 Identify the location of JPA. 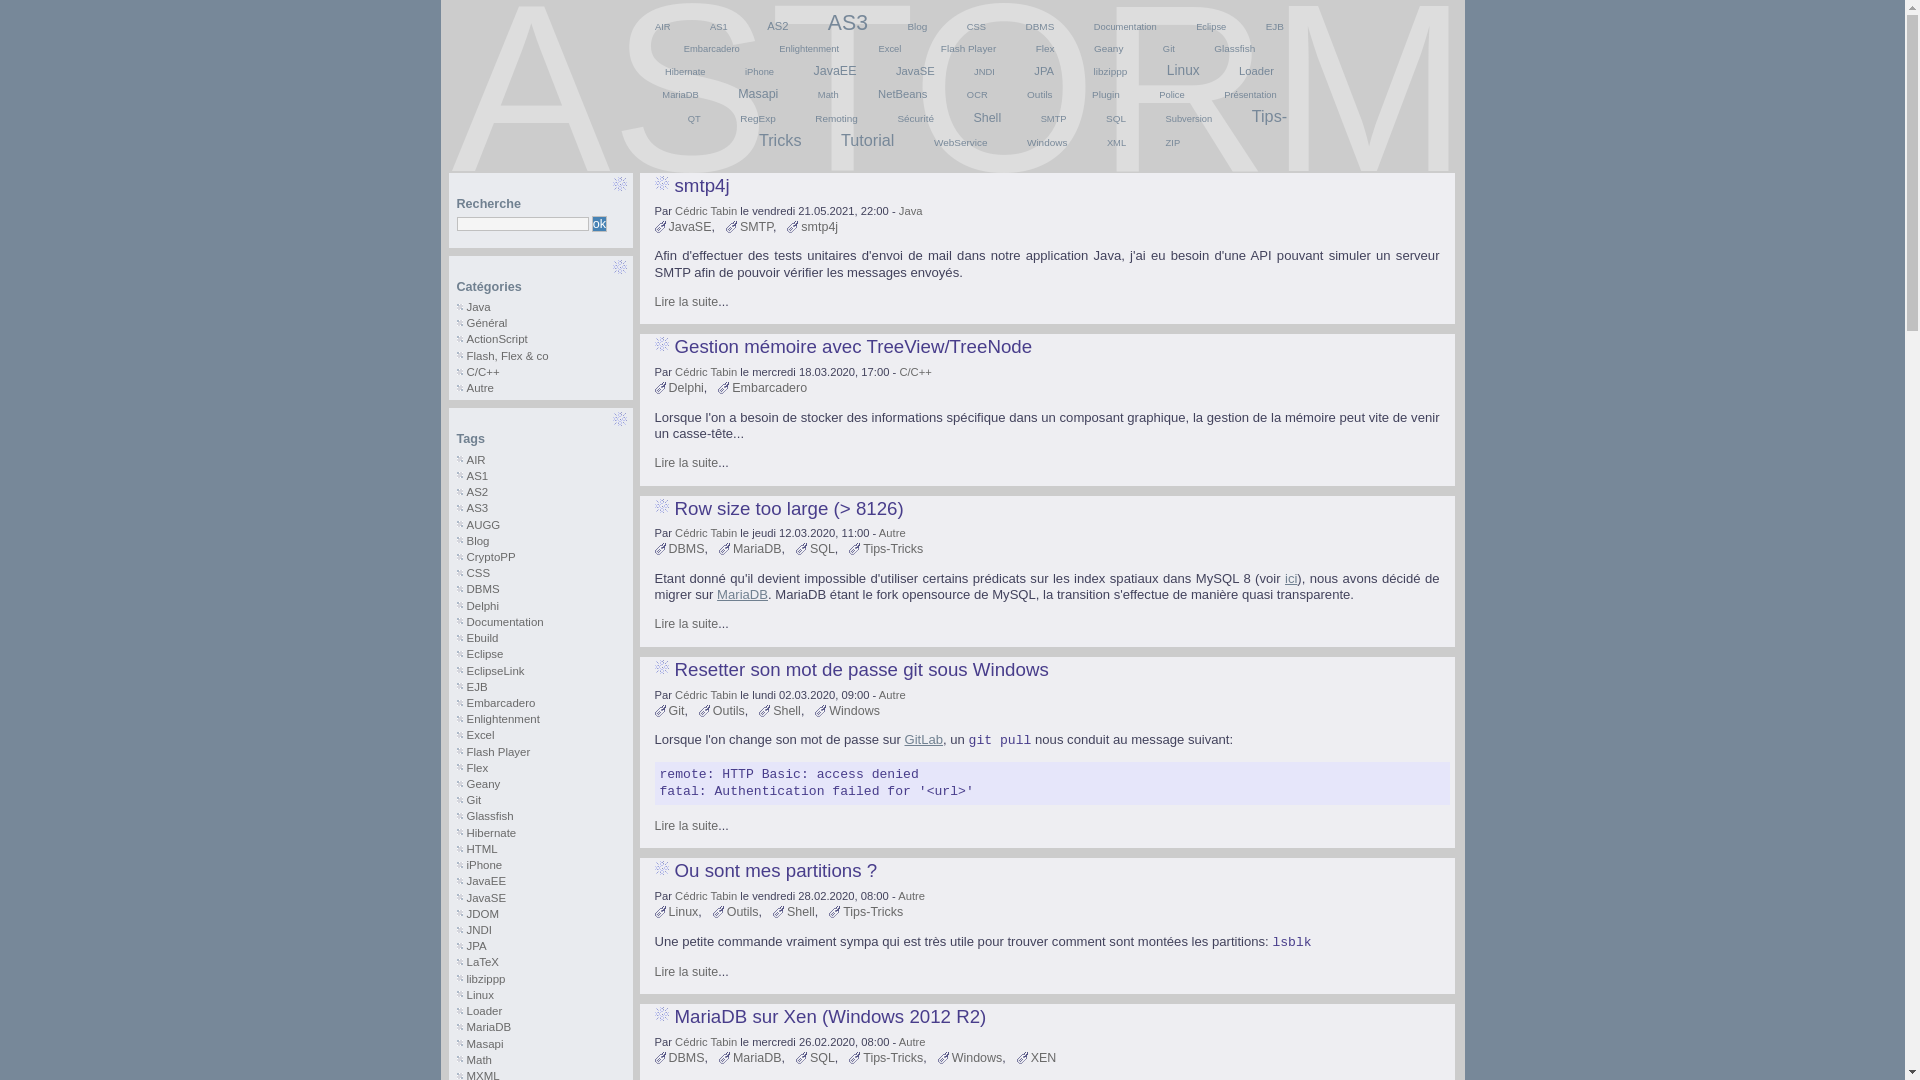
(476, 946).